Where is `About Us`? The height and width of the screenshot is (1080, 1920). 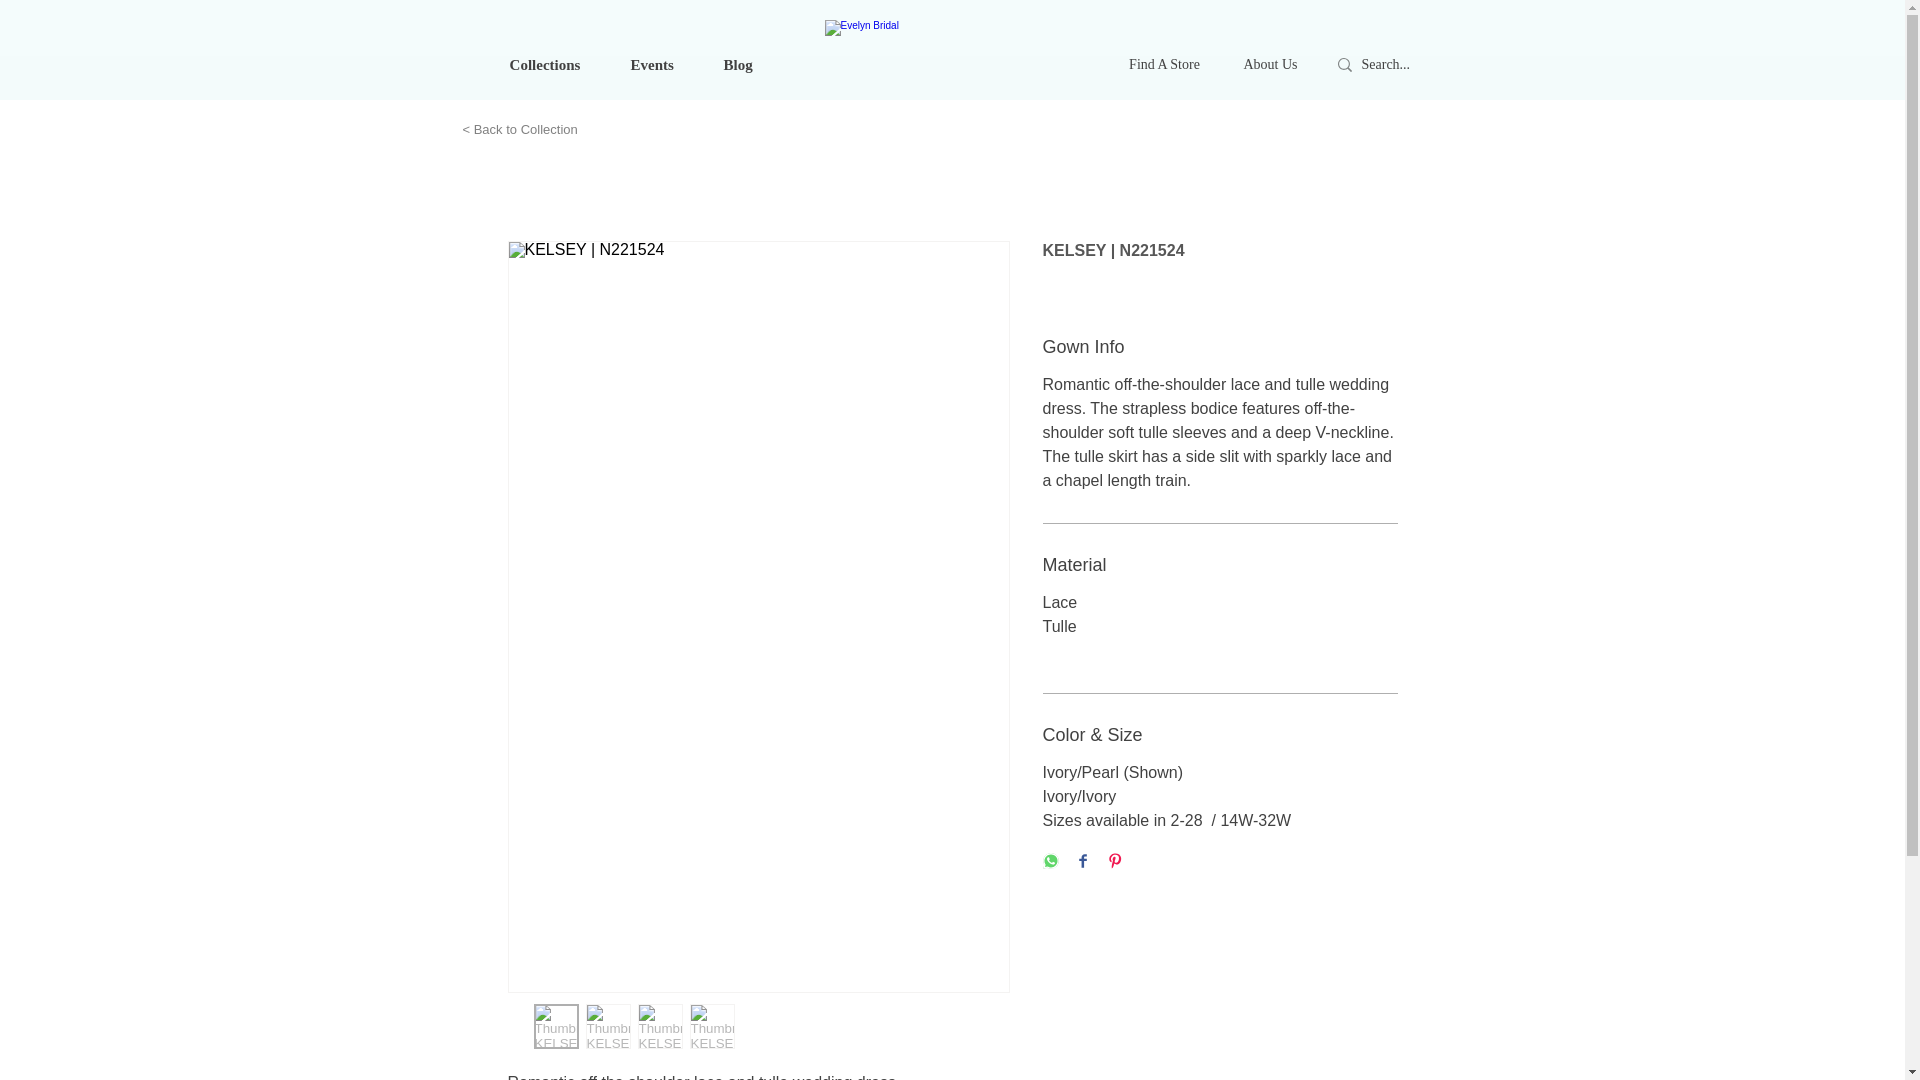
About Us is located at coordinates (1271, 65).